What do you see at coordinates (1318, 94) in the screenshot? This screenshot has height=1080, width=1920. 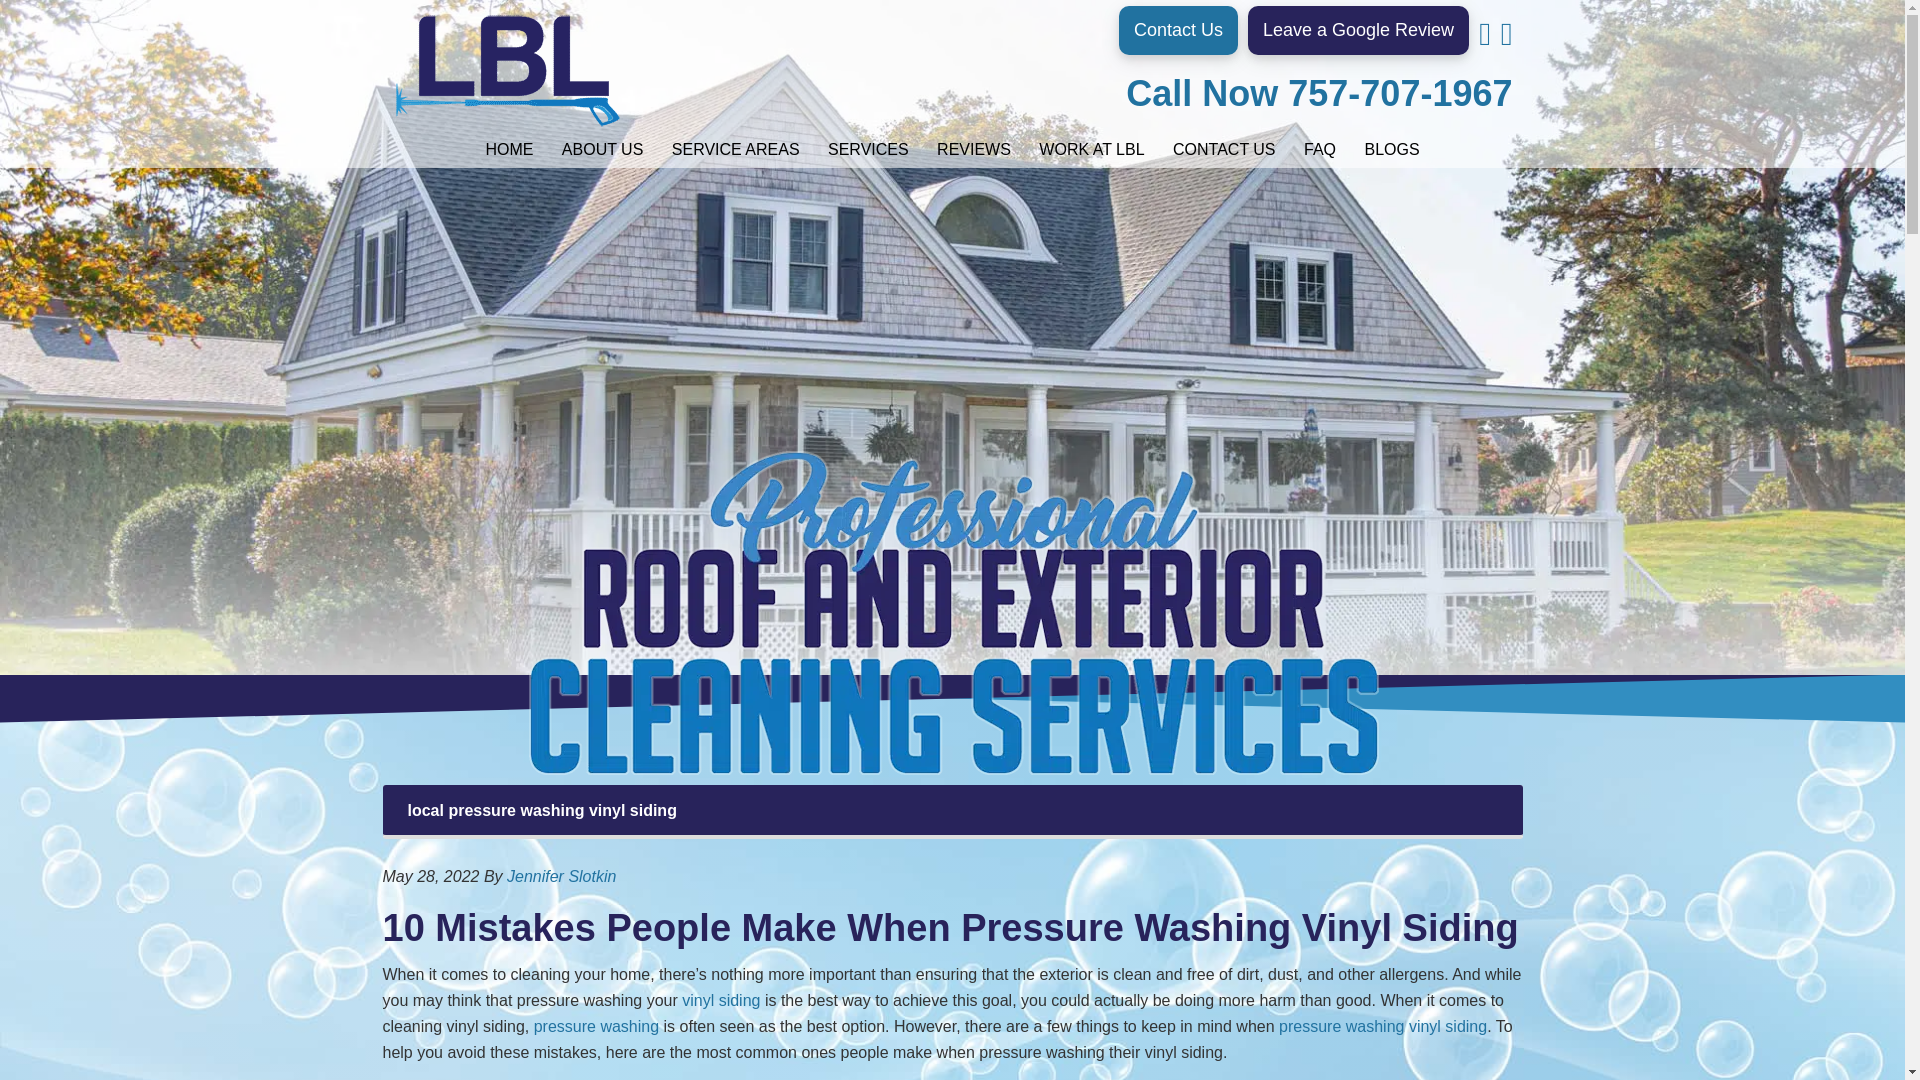 I see `Call Now 757-707-1967` at bounding box center [1318, 94].